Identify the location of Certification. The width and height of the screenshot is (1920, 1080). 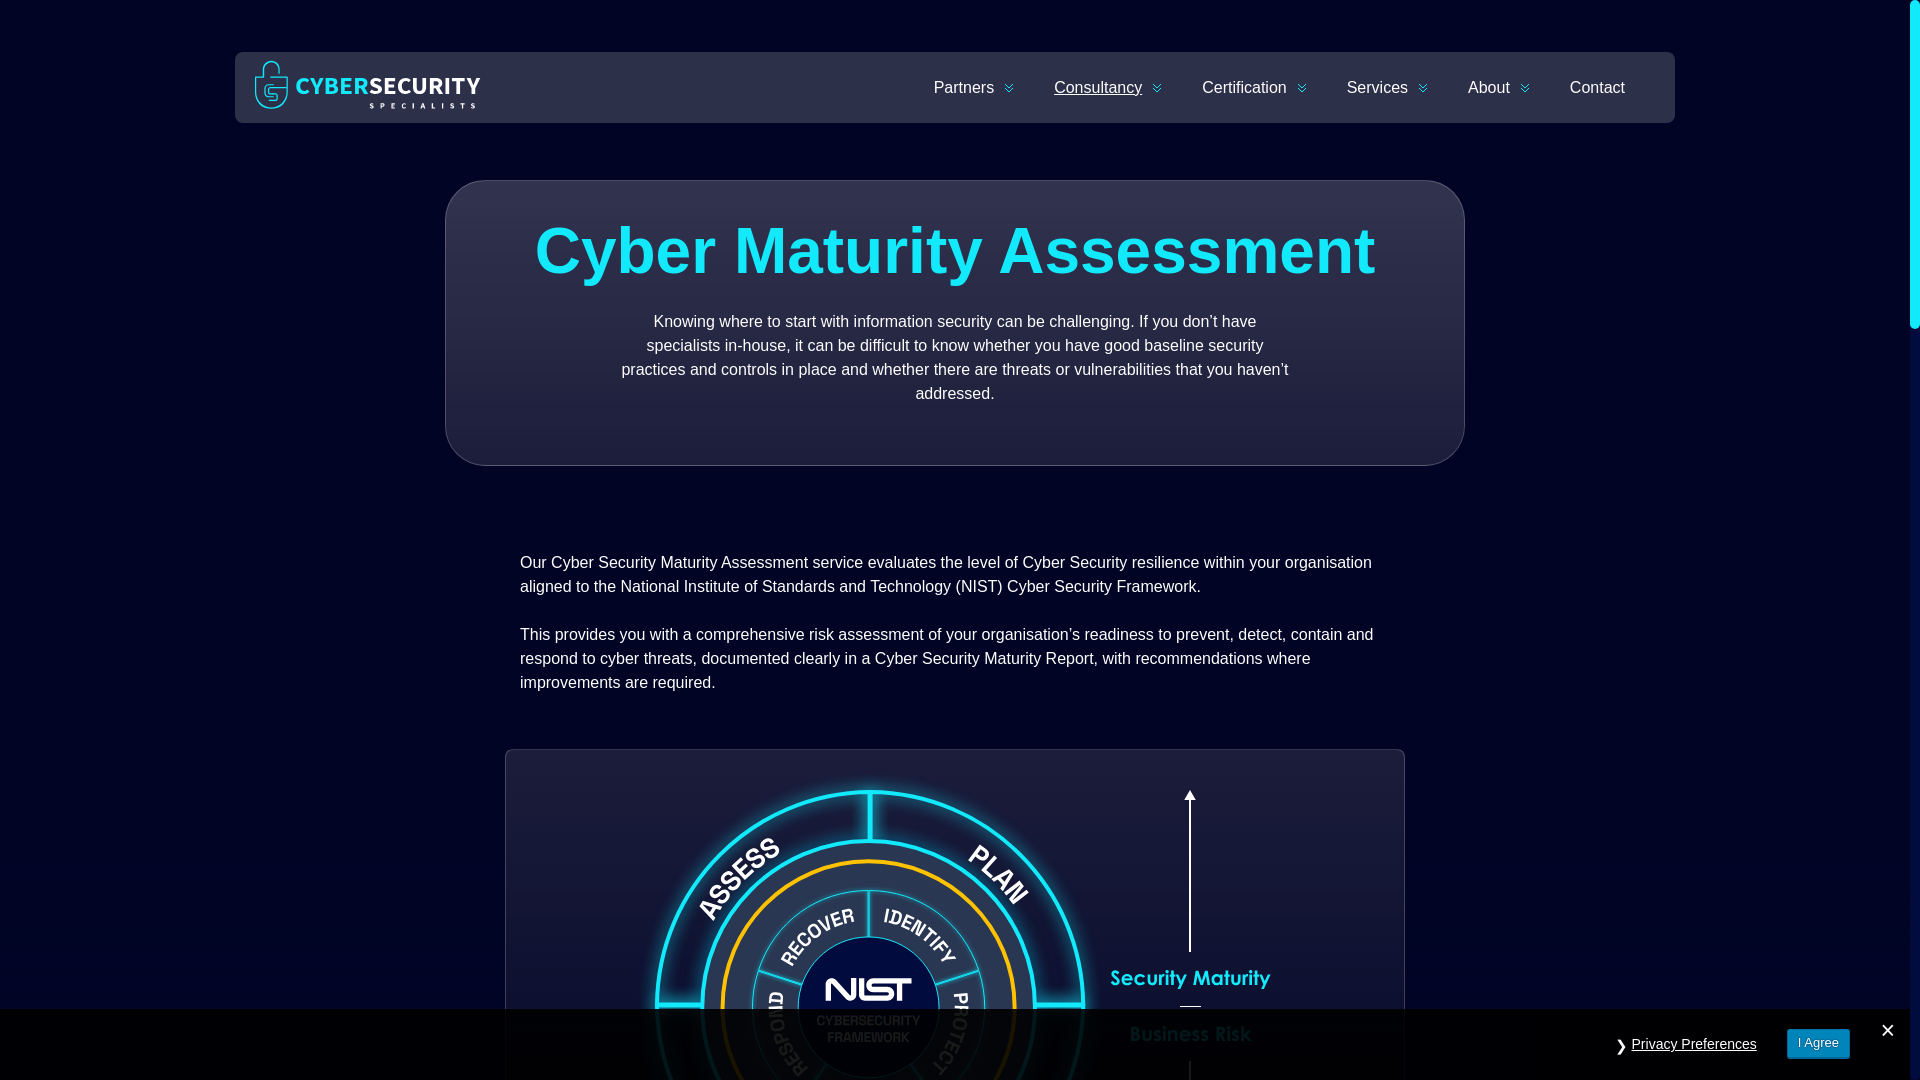
(1243, 88).